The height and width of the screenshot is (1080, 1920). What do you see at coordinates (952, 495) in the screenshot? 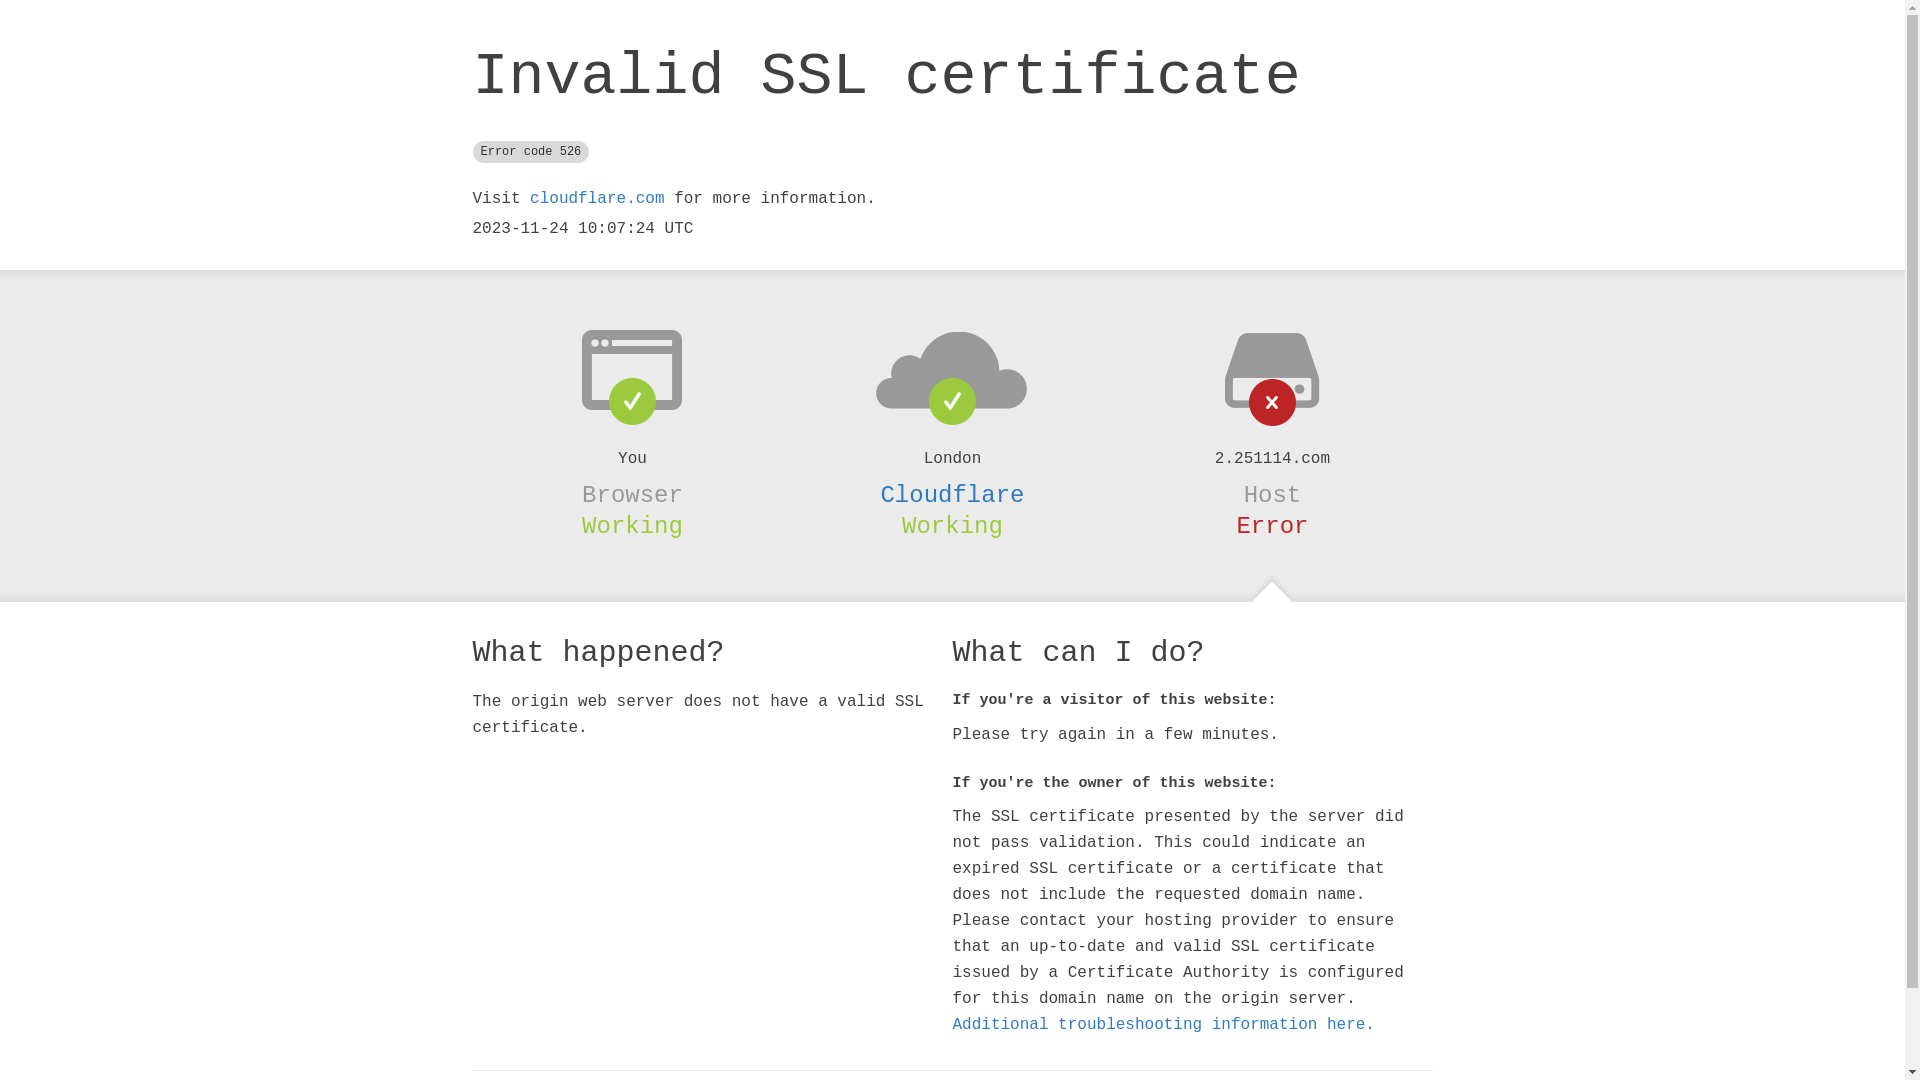
I see `Cloudflare` at bounding box center [952, 495].